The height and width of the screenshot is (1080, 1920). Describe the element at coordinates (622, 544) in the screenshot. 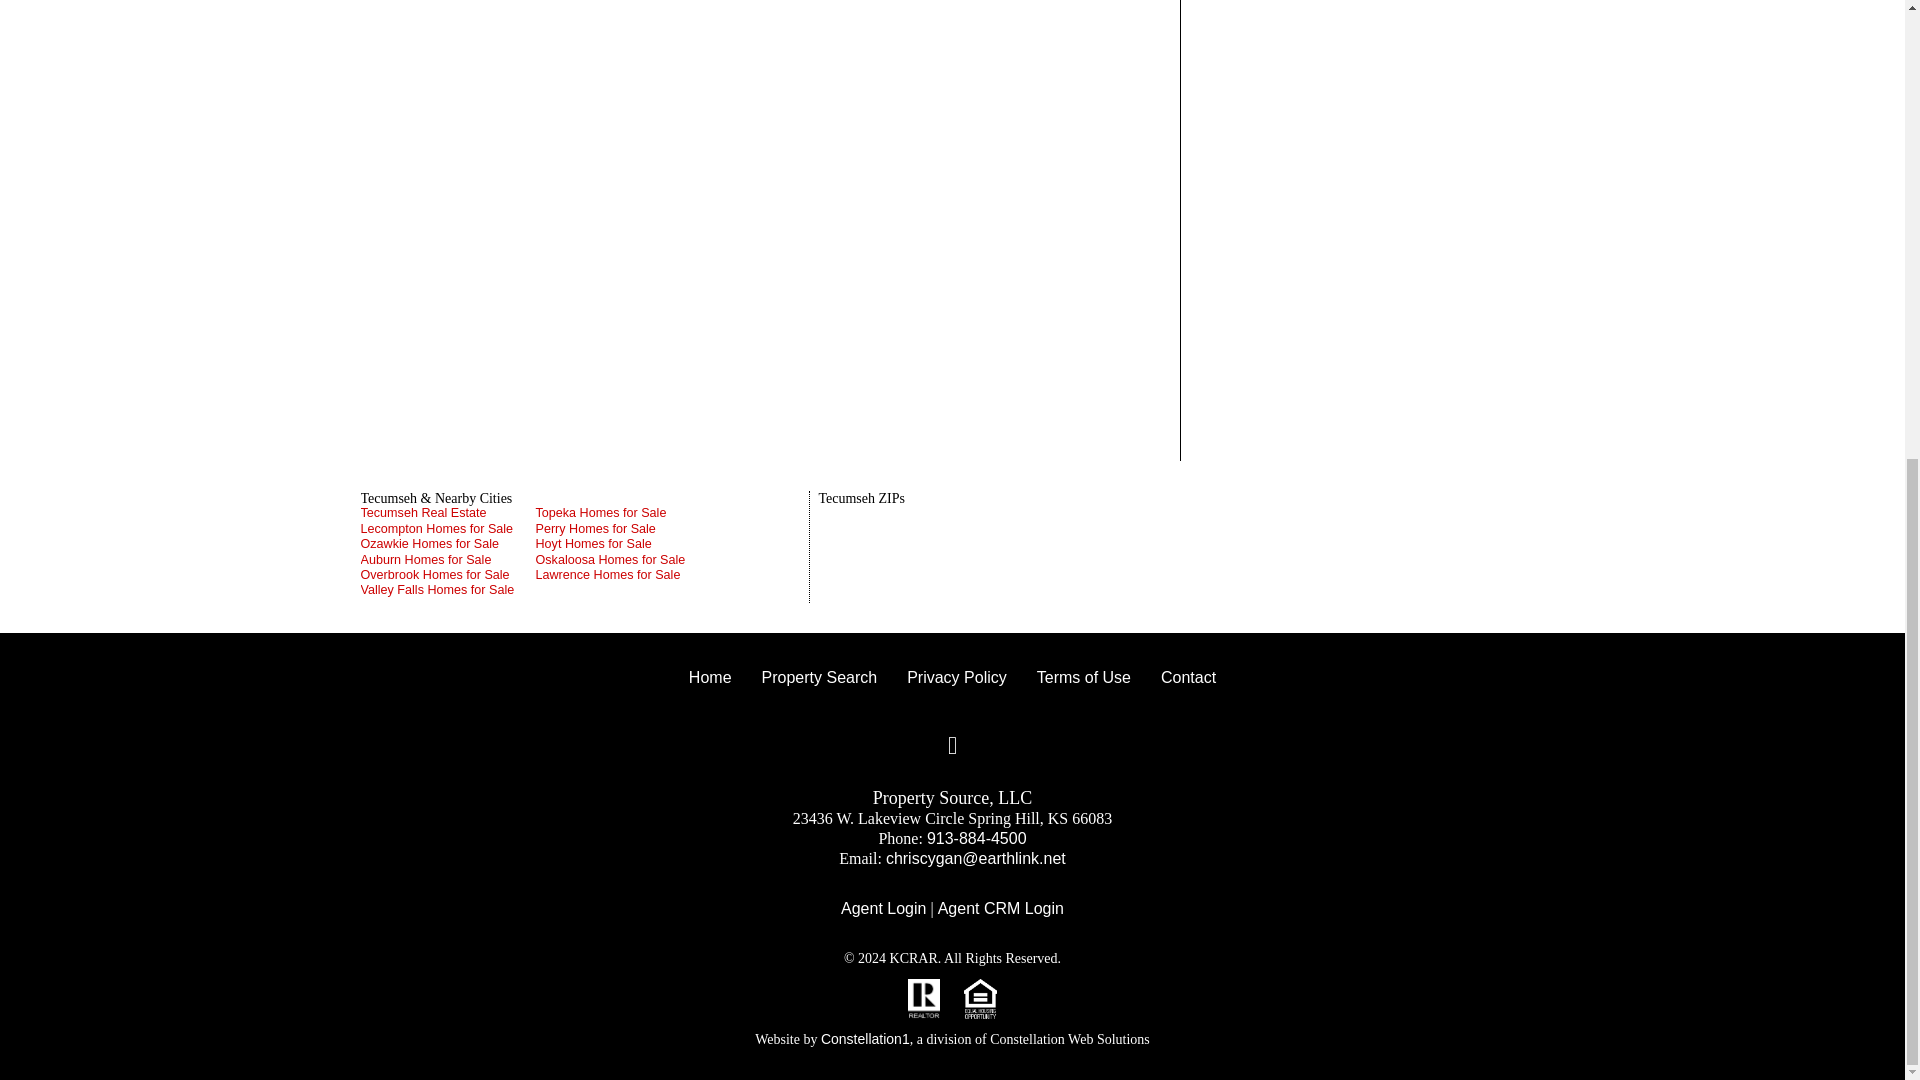

I see `Hoyt Homes for Sale` at that location.